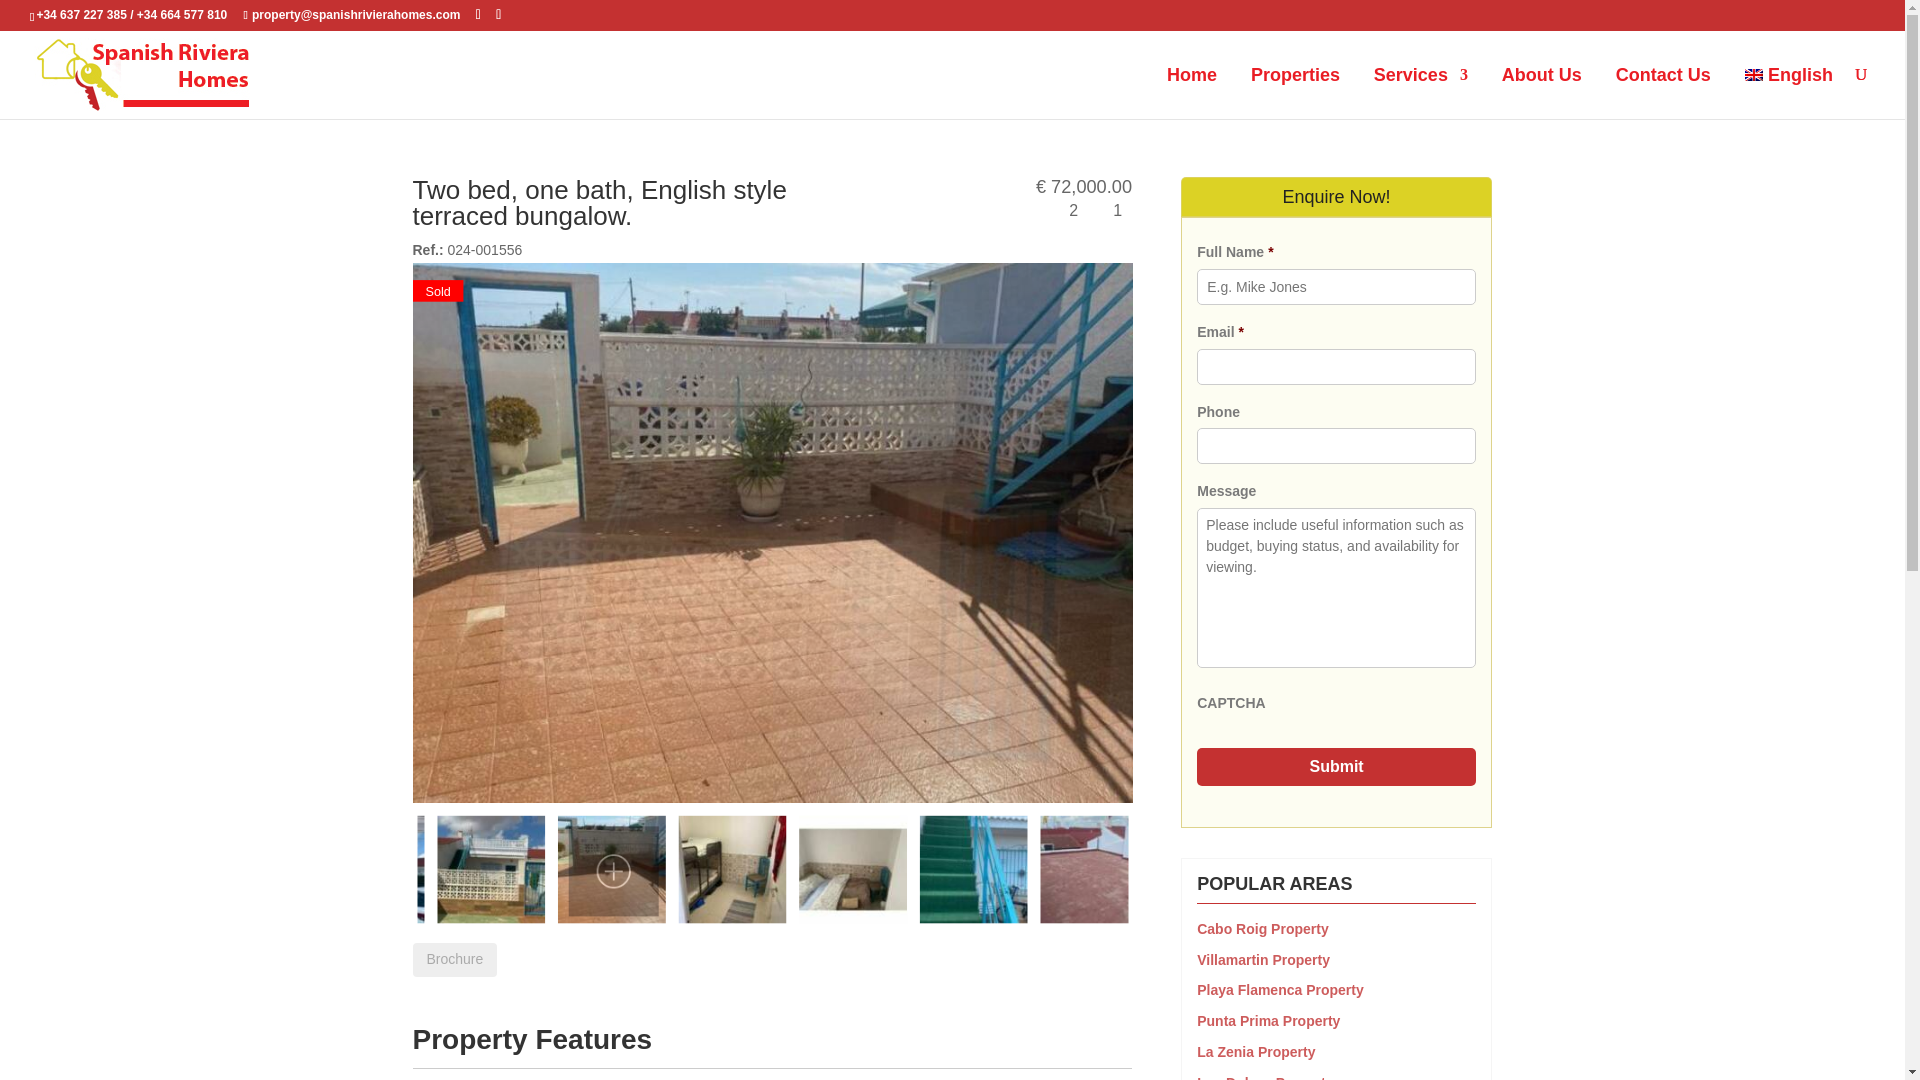 The height and width of the screenshot is (1080, 1920). Describe the element at coordinates (1192, 92) in the screenshot. I see `Home` at that location.